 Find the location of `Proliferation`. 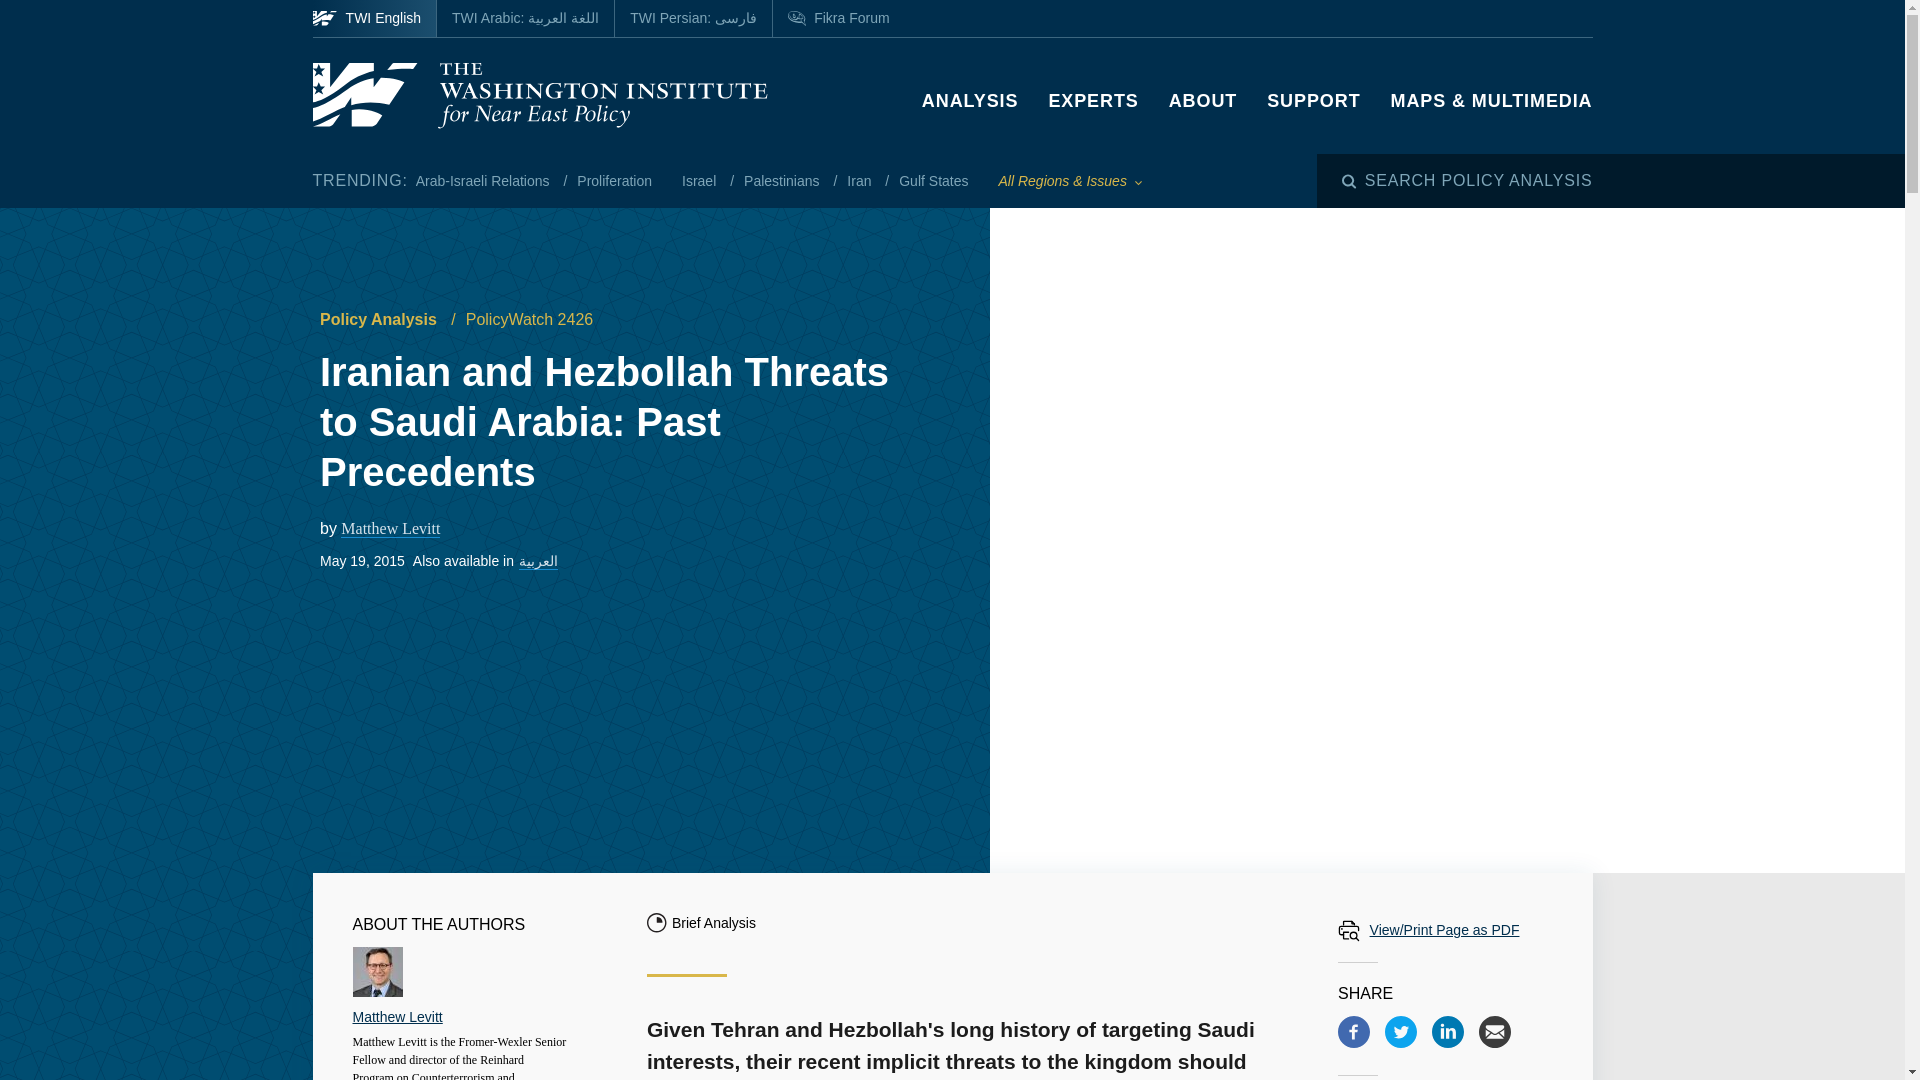

Proliferation is located at coordinates (614, 179).